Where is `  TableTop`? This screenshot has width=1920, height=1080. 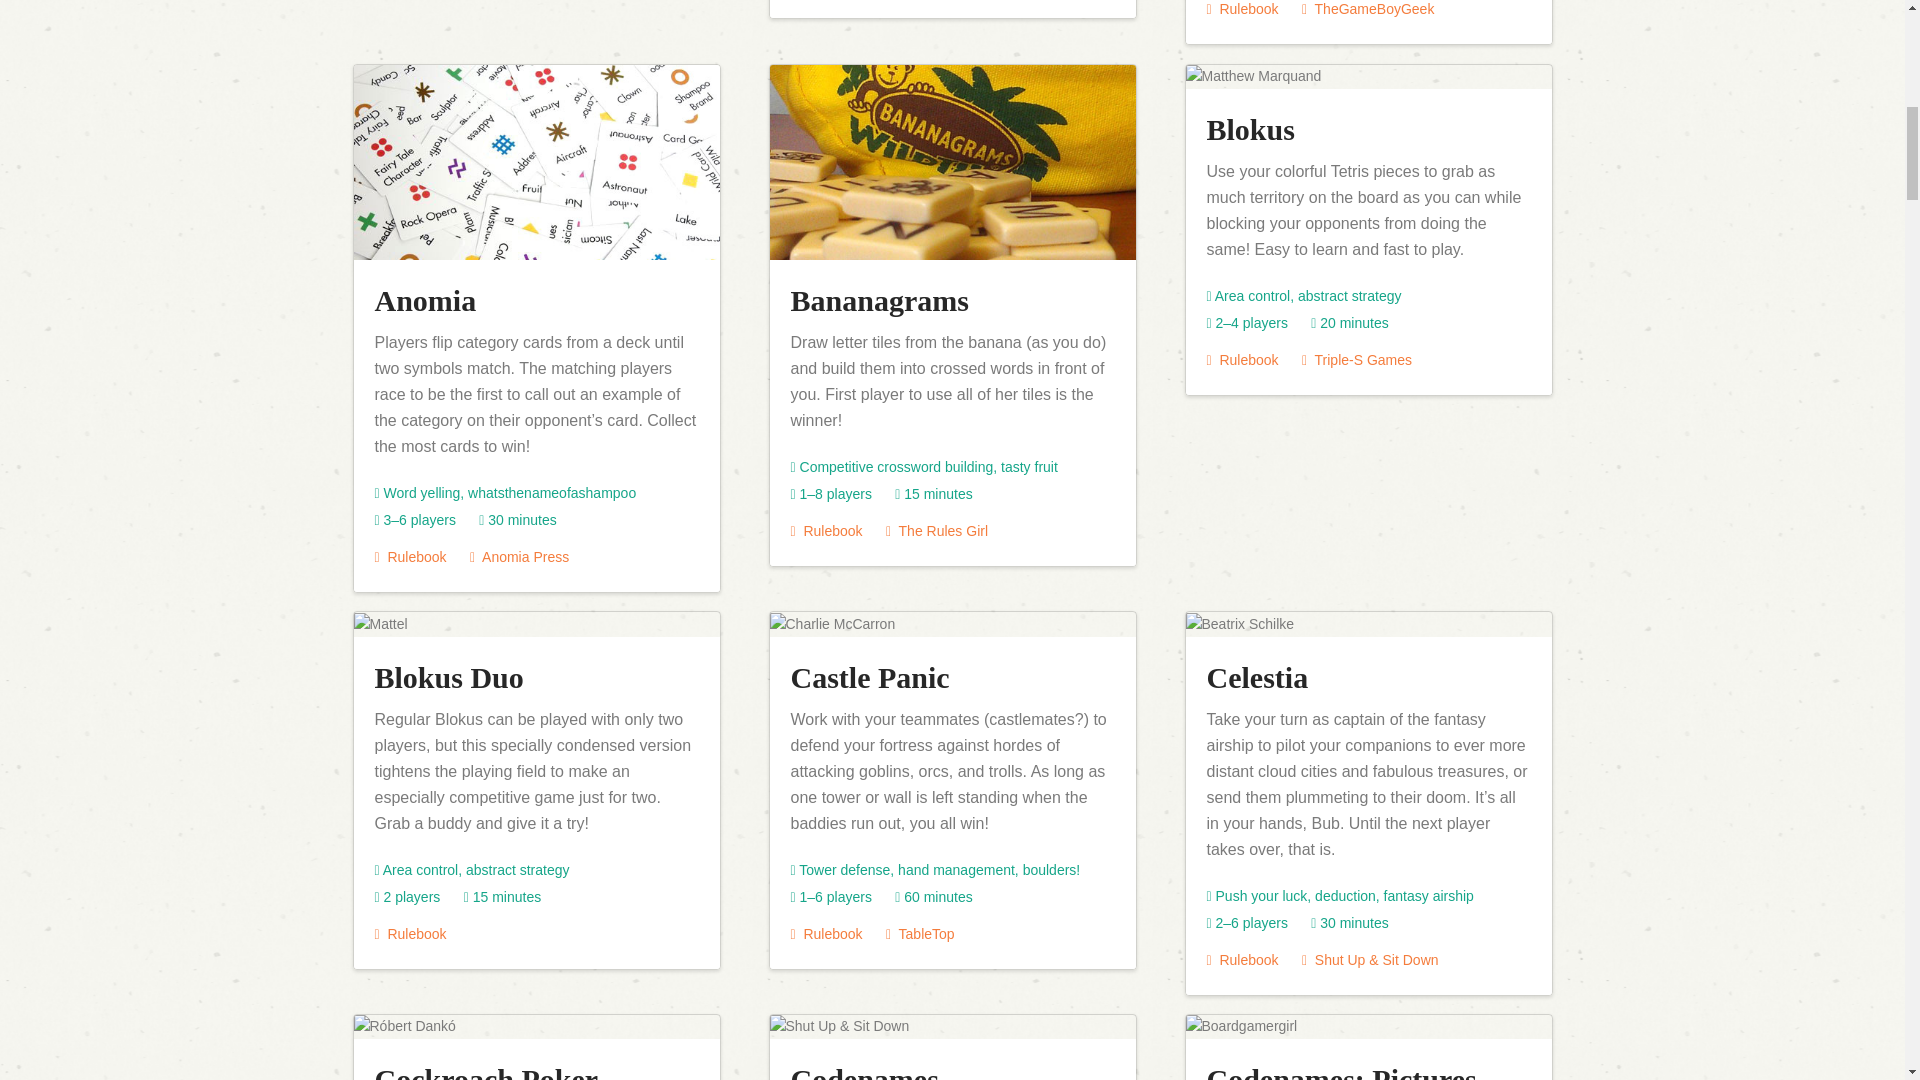   TableTop is located at coordinates (920, 933).